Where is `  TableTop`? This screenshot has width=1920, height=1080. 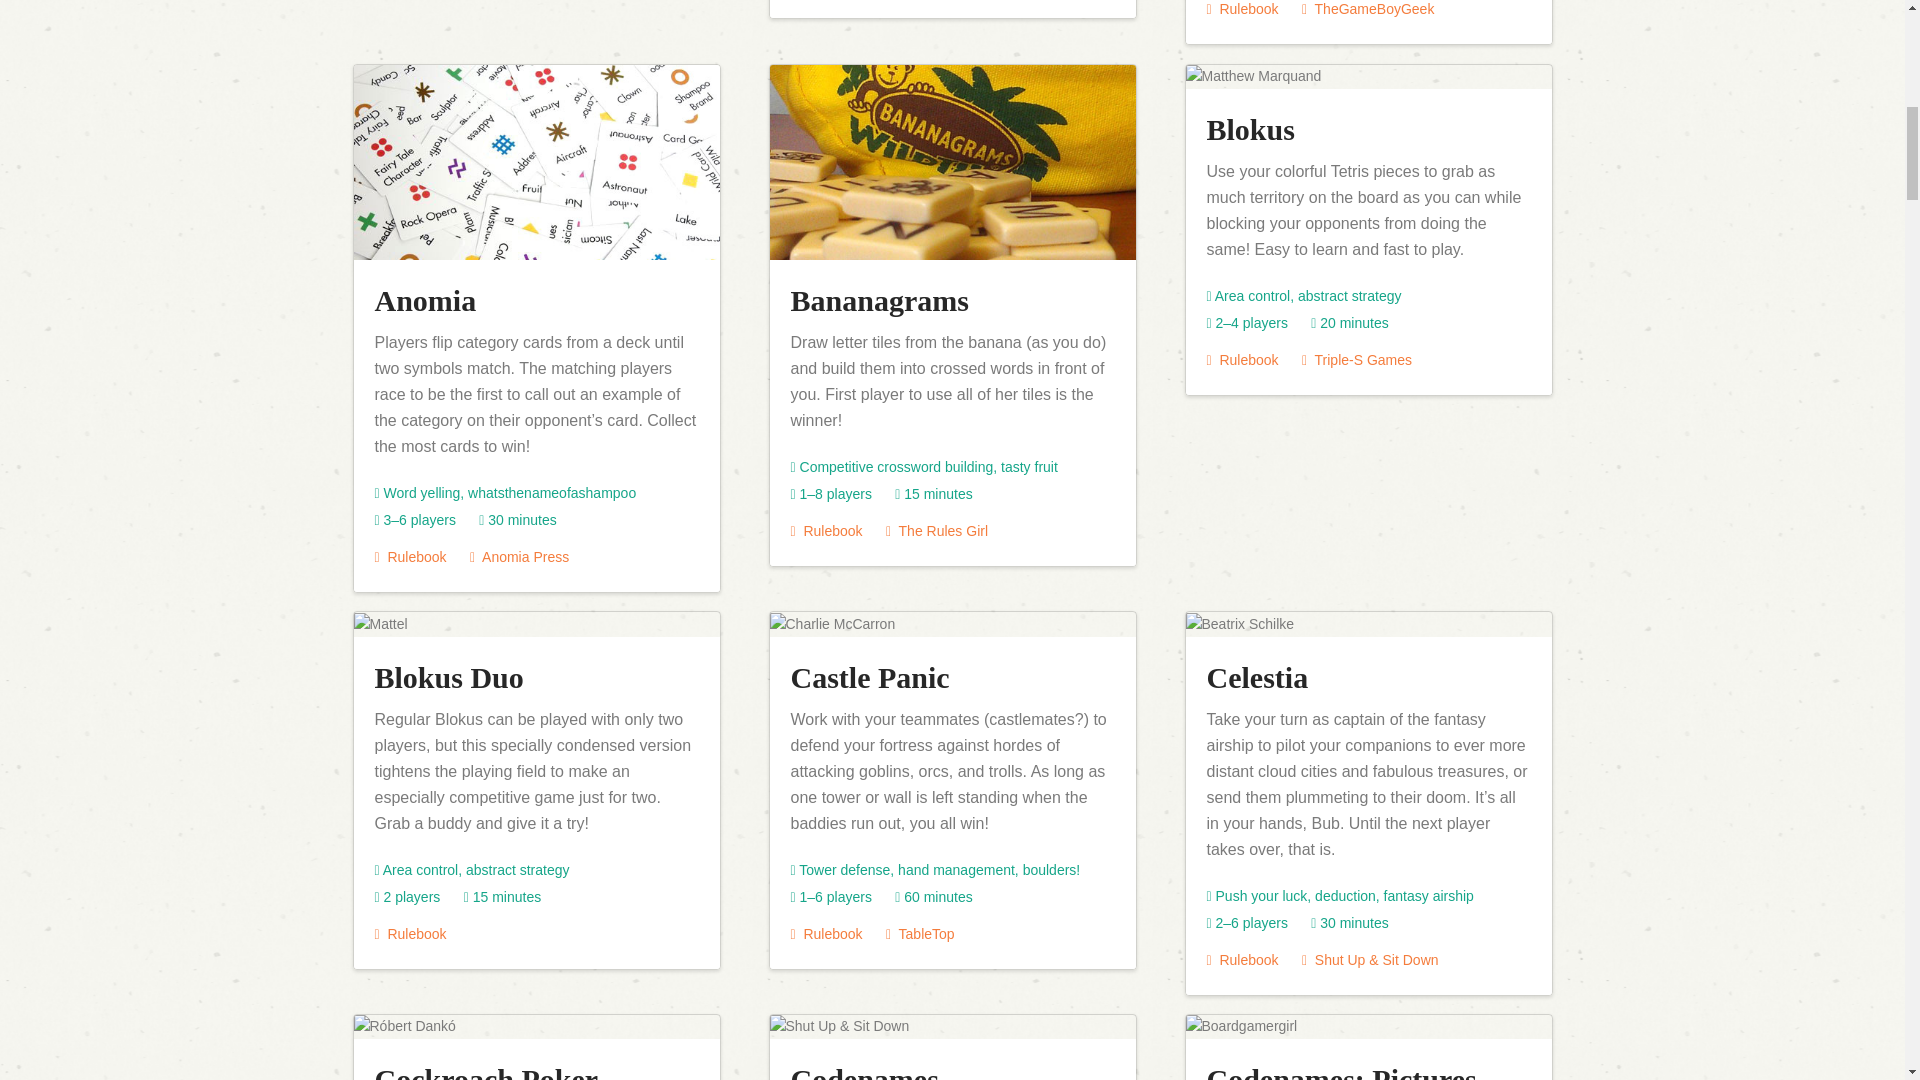   TableTop is located at coordinates (920, 933).